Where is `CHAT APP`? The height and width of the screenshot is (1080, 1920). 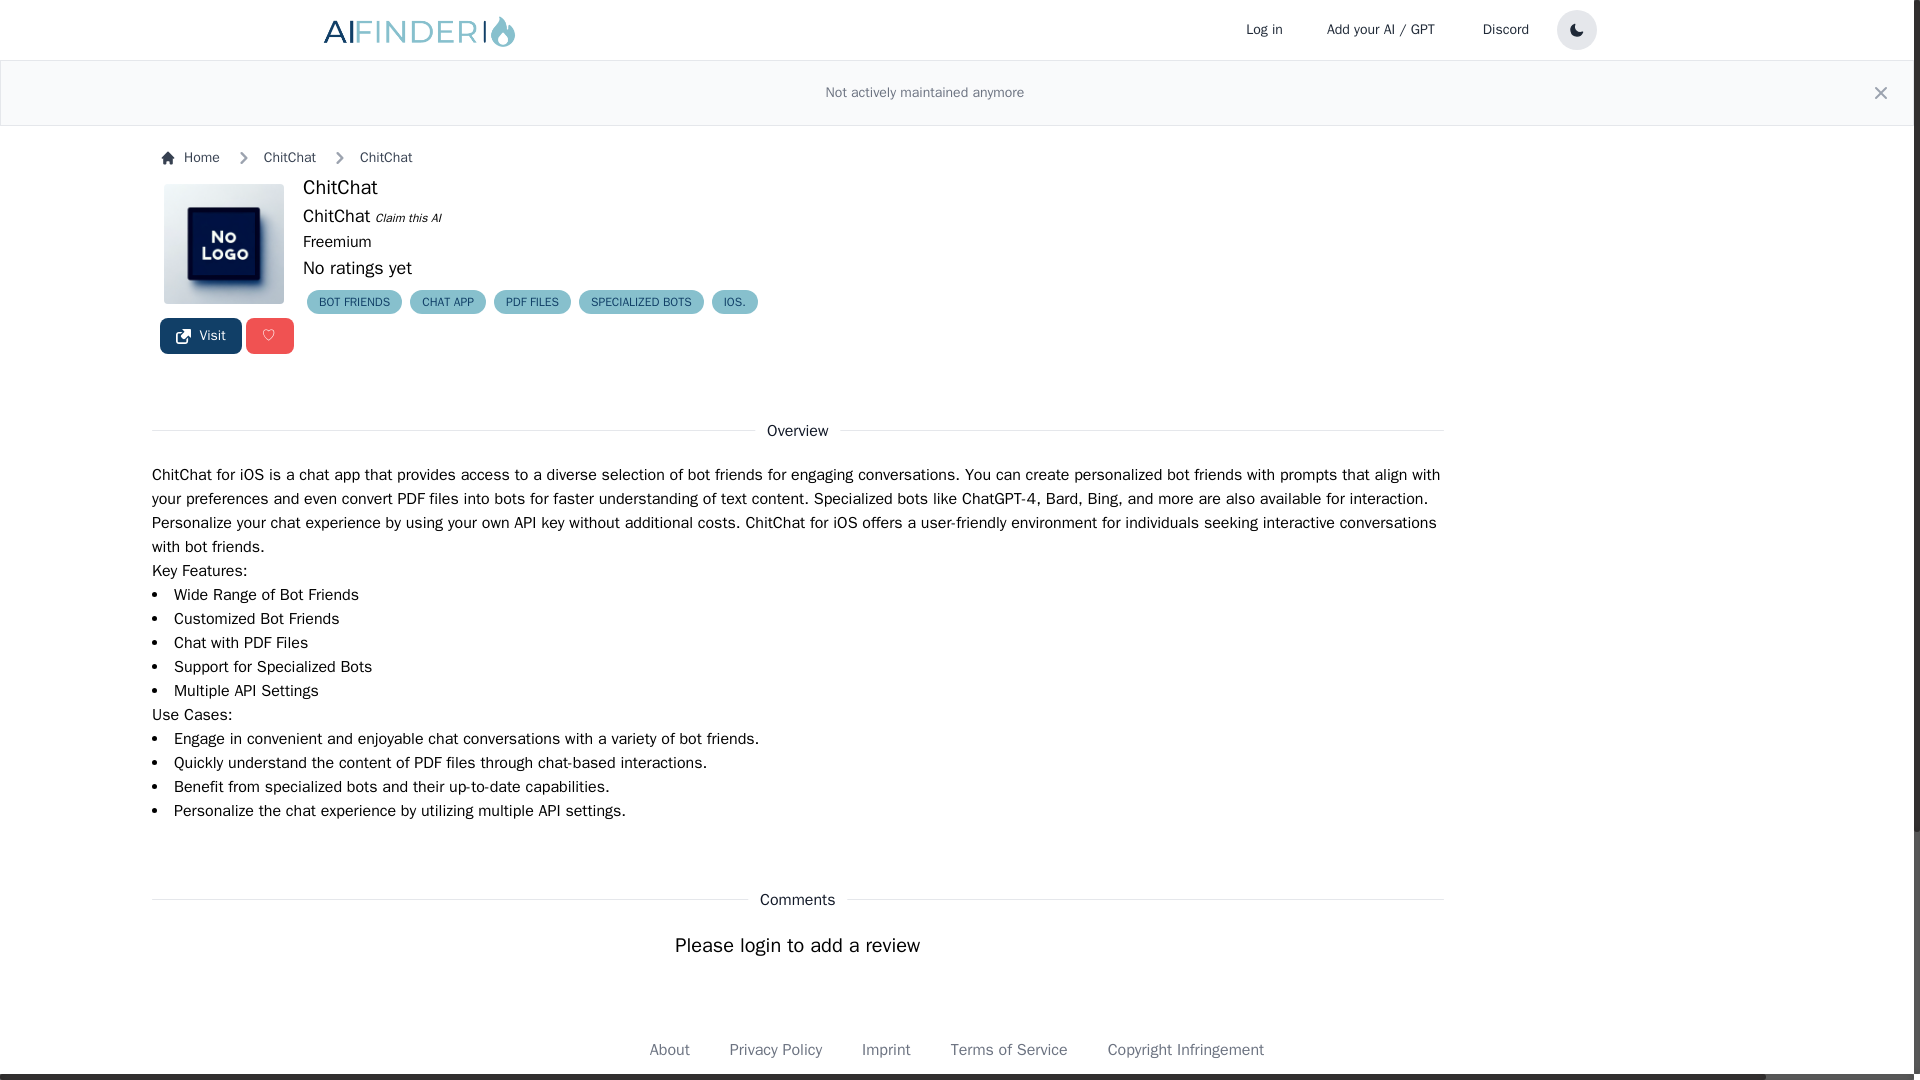 CHAT APP is located at coordinates (448, 302).